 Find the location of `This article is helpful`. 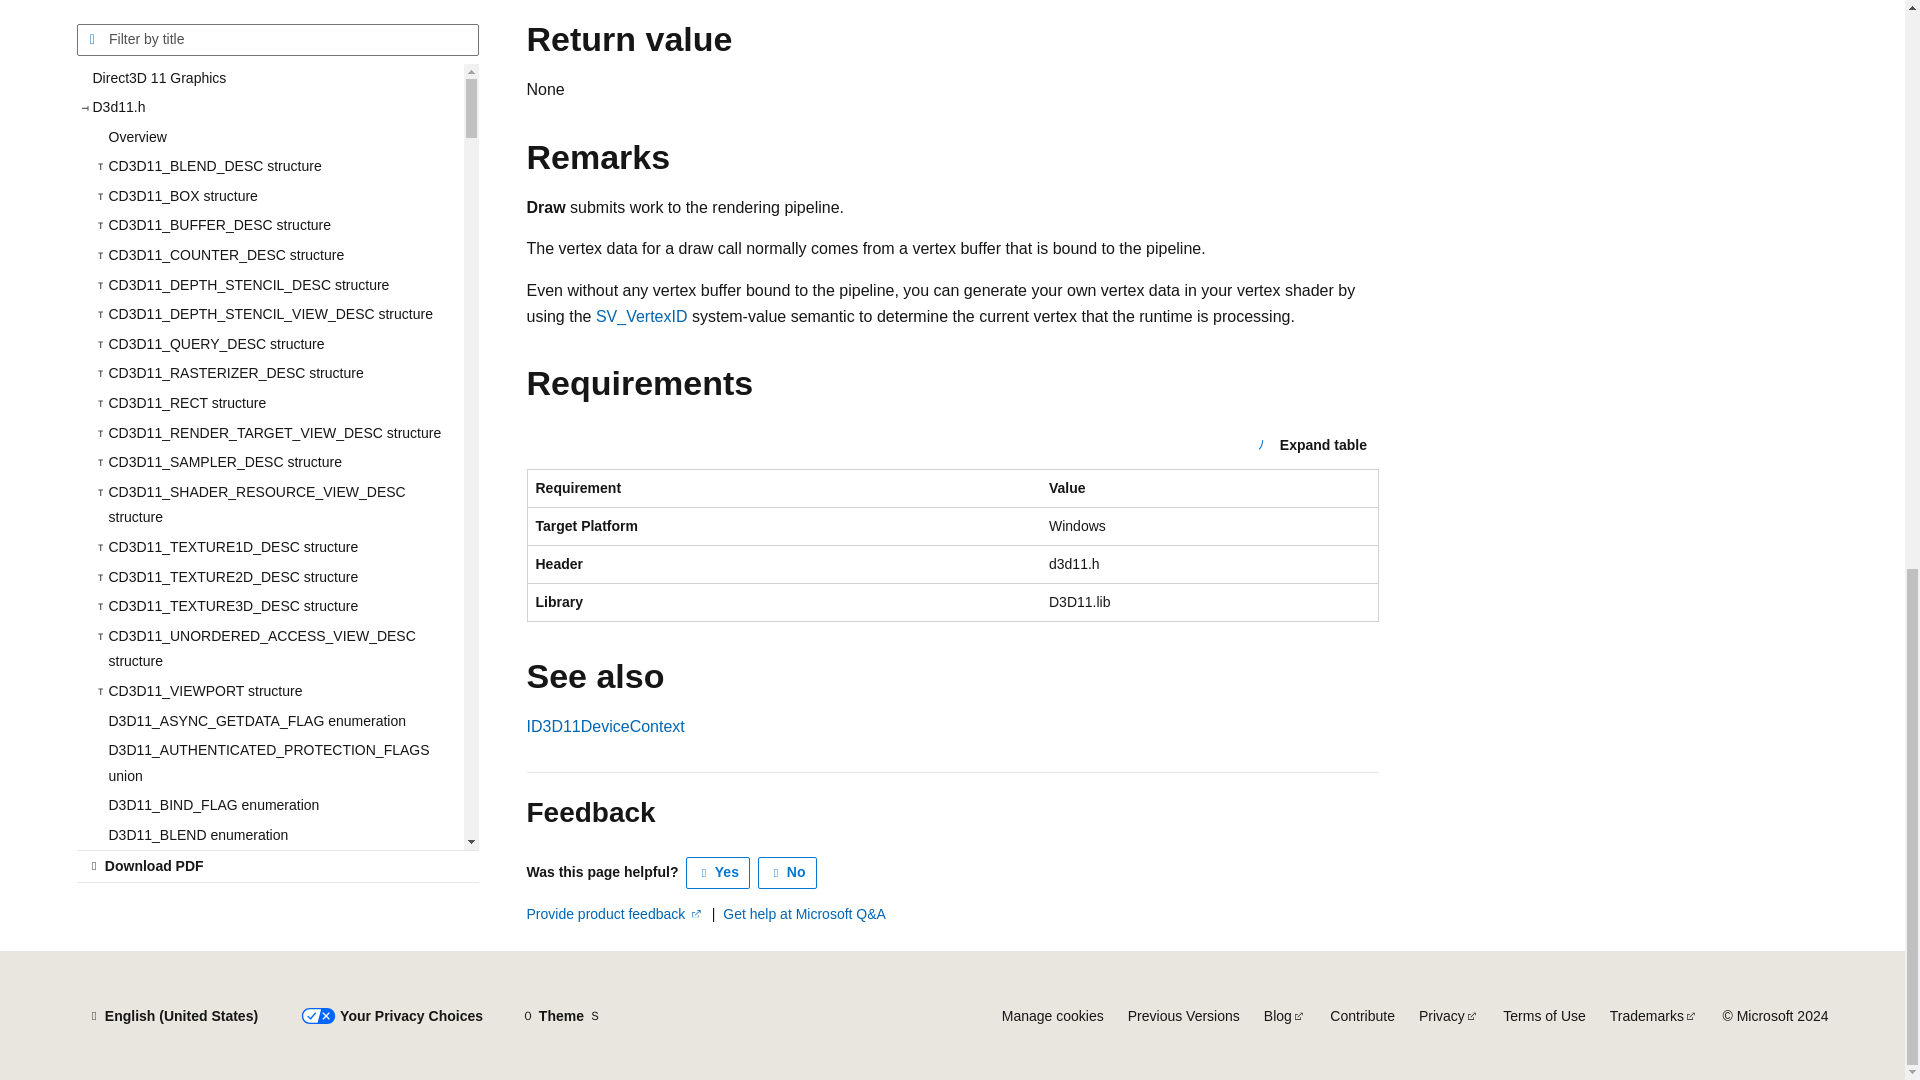

This article is helpful is located at coordinates (718, 872).